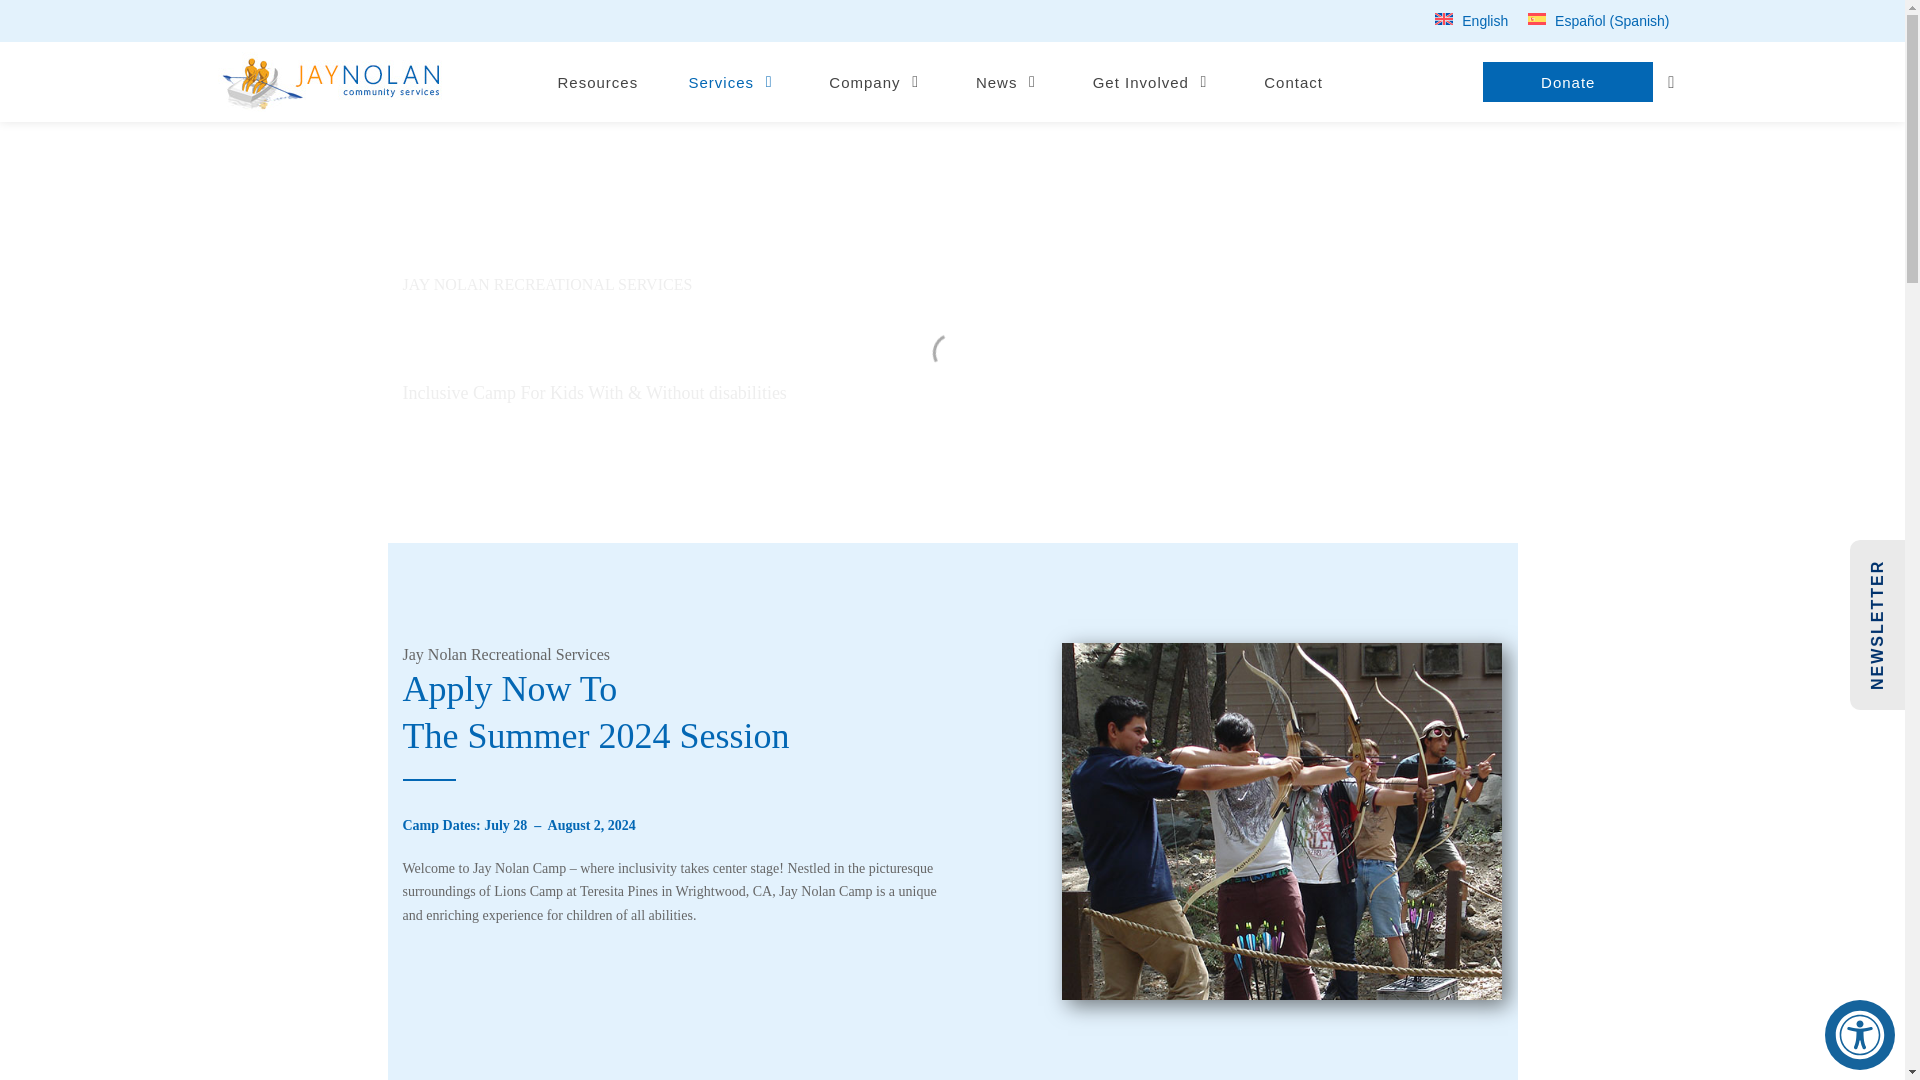  What do you see at coordinates (598, 82) in the screenshot?
I see `Resources` at bounding box center [598, 82].